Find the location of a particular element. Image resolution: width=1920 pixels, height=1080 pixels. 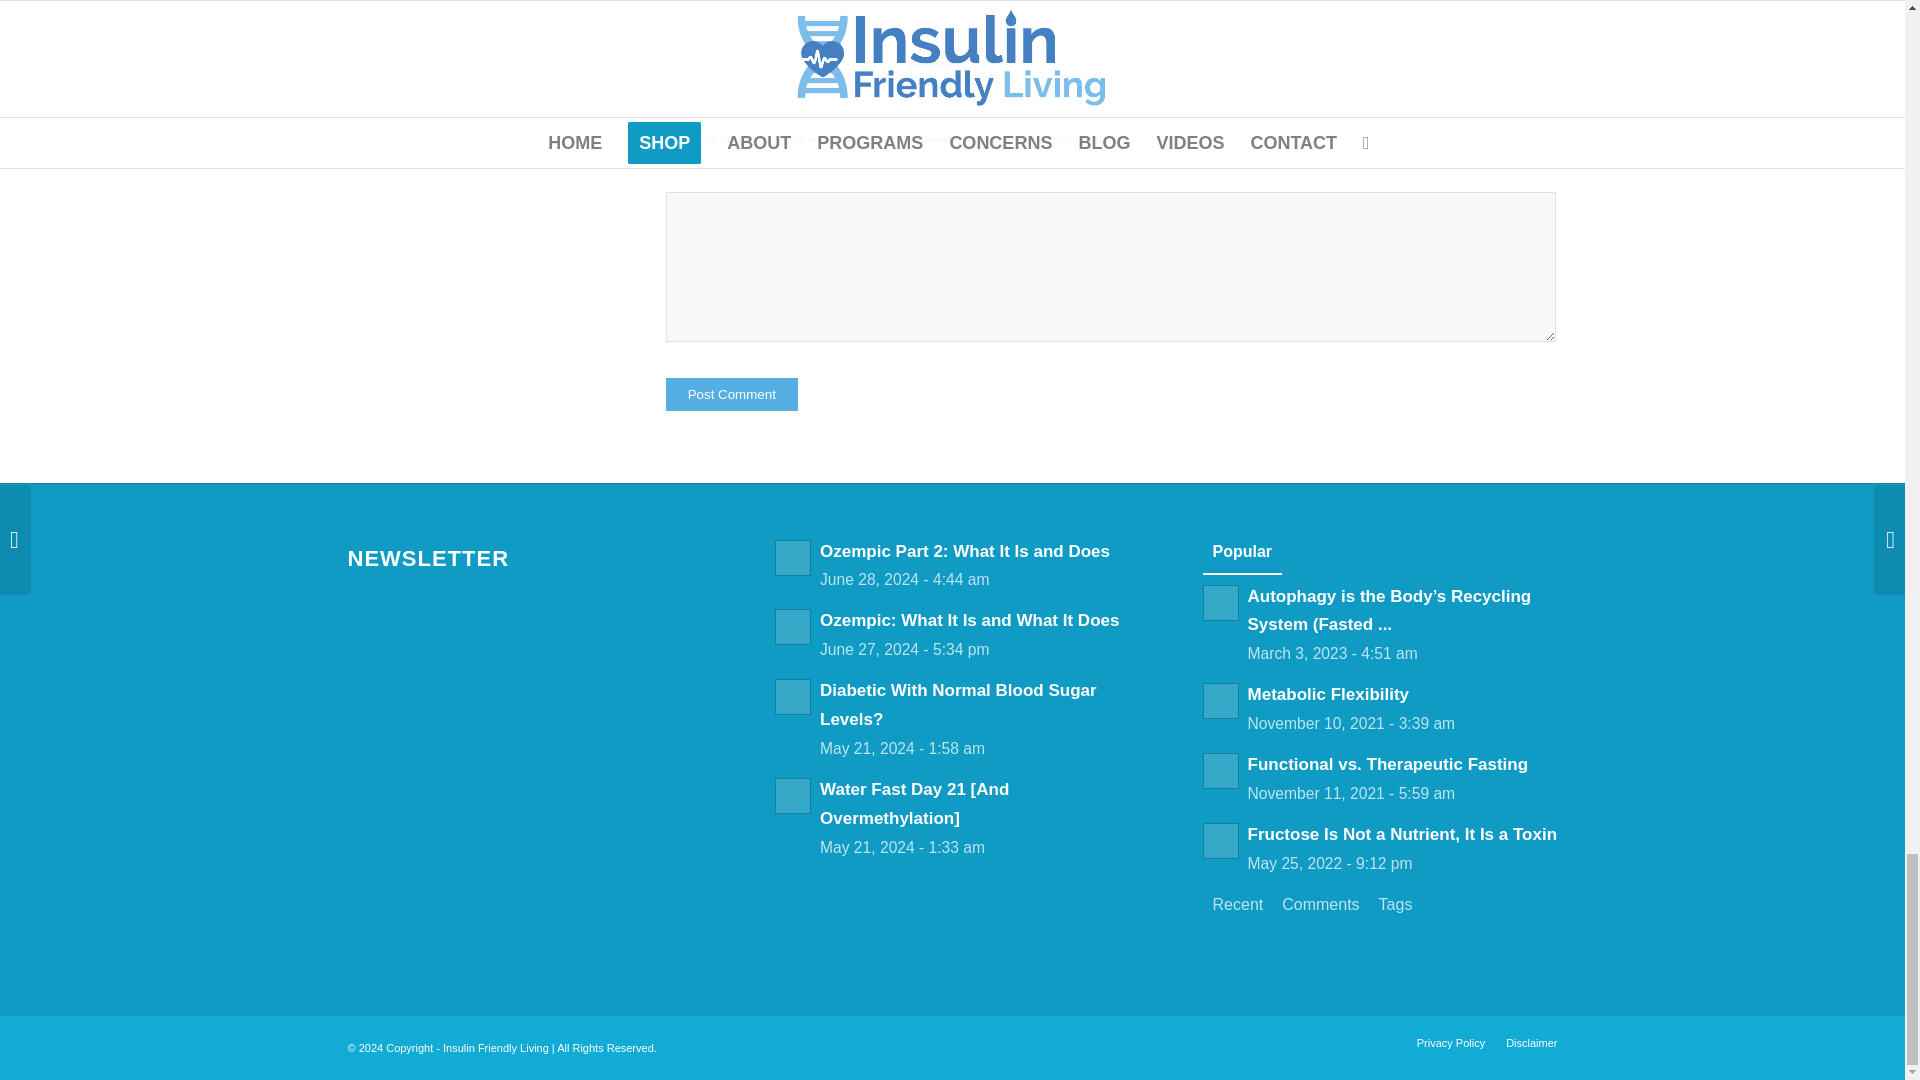

yes is located at coordinates (676, 141).